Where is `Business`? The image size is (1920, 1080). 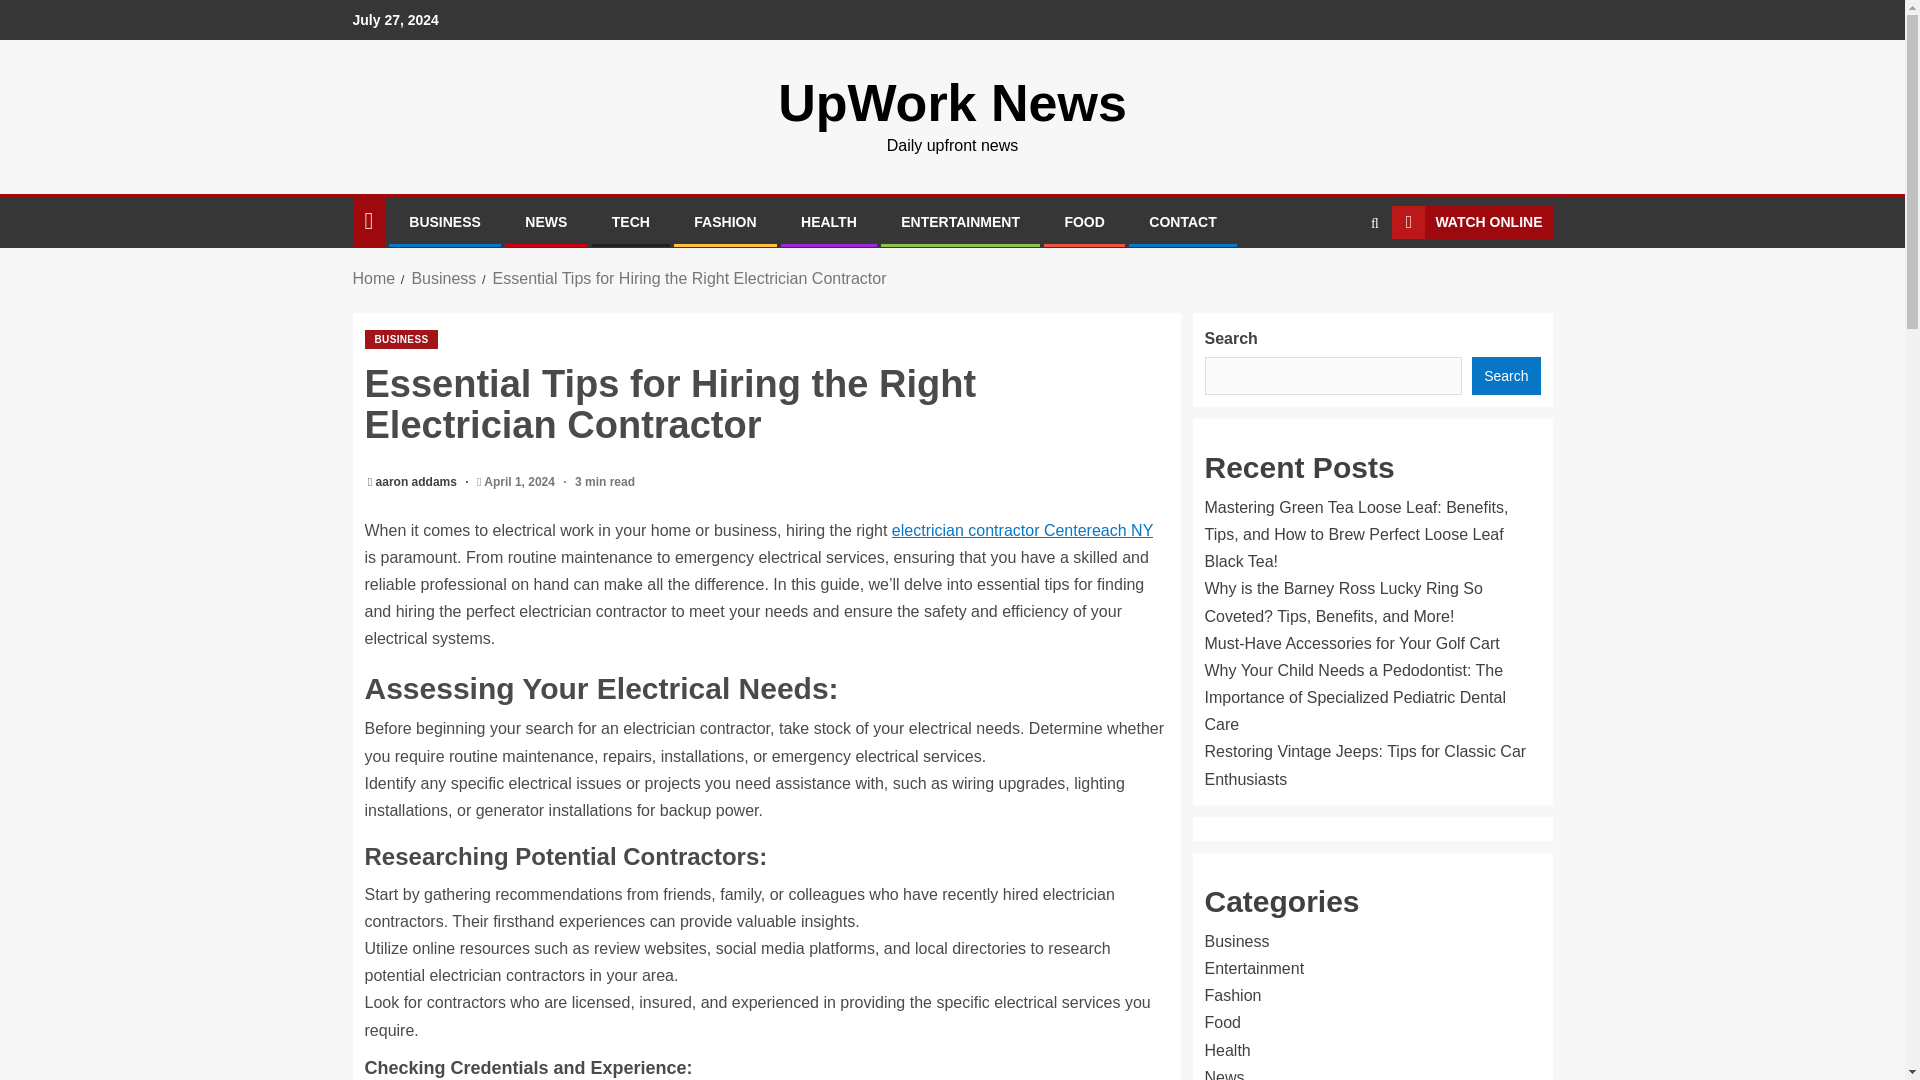 Business is located at coordinates (443, 278).